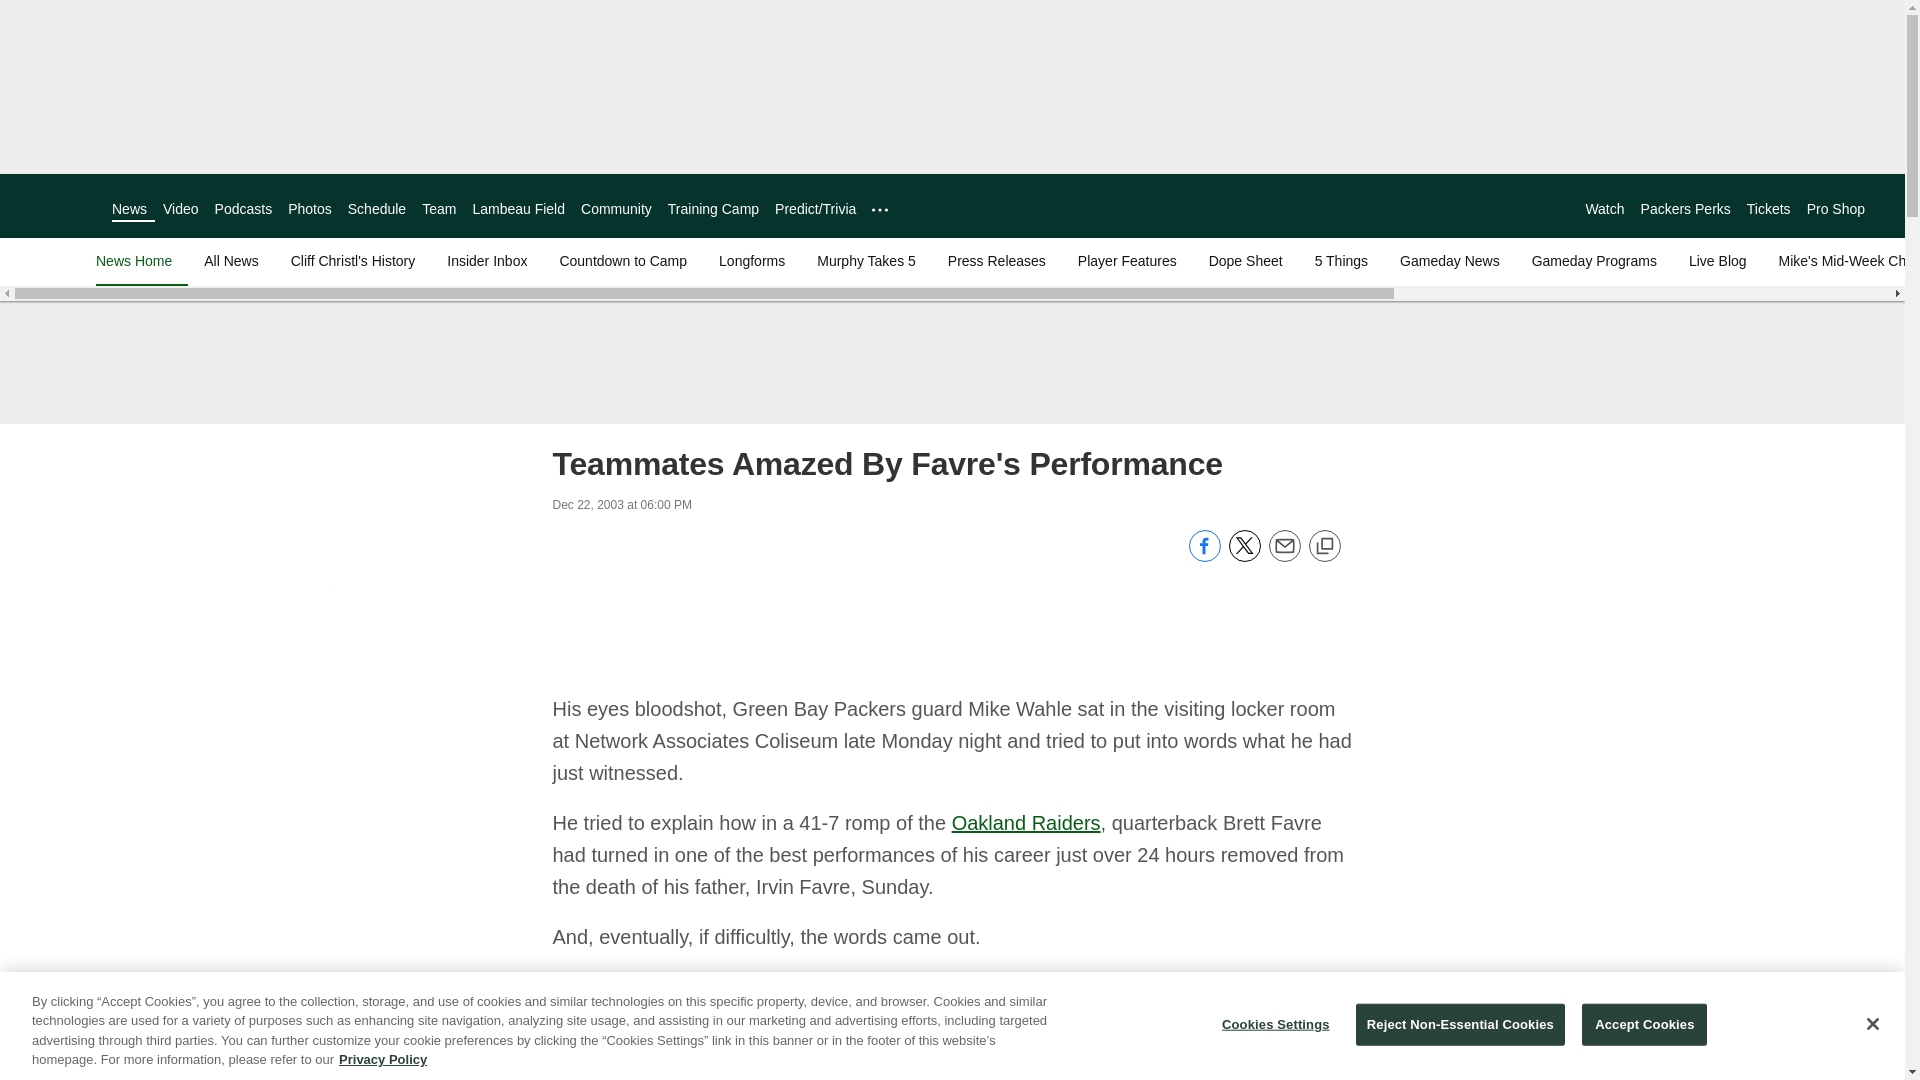 The width and height of the screenshot is (1920, 1080). Describe the element at coordinates (1450, 260) in the screenshot. I see `Gameday News` at that location.